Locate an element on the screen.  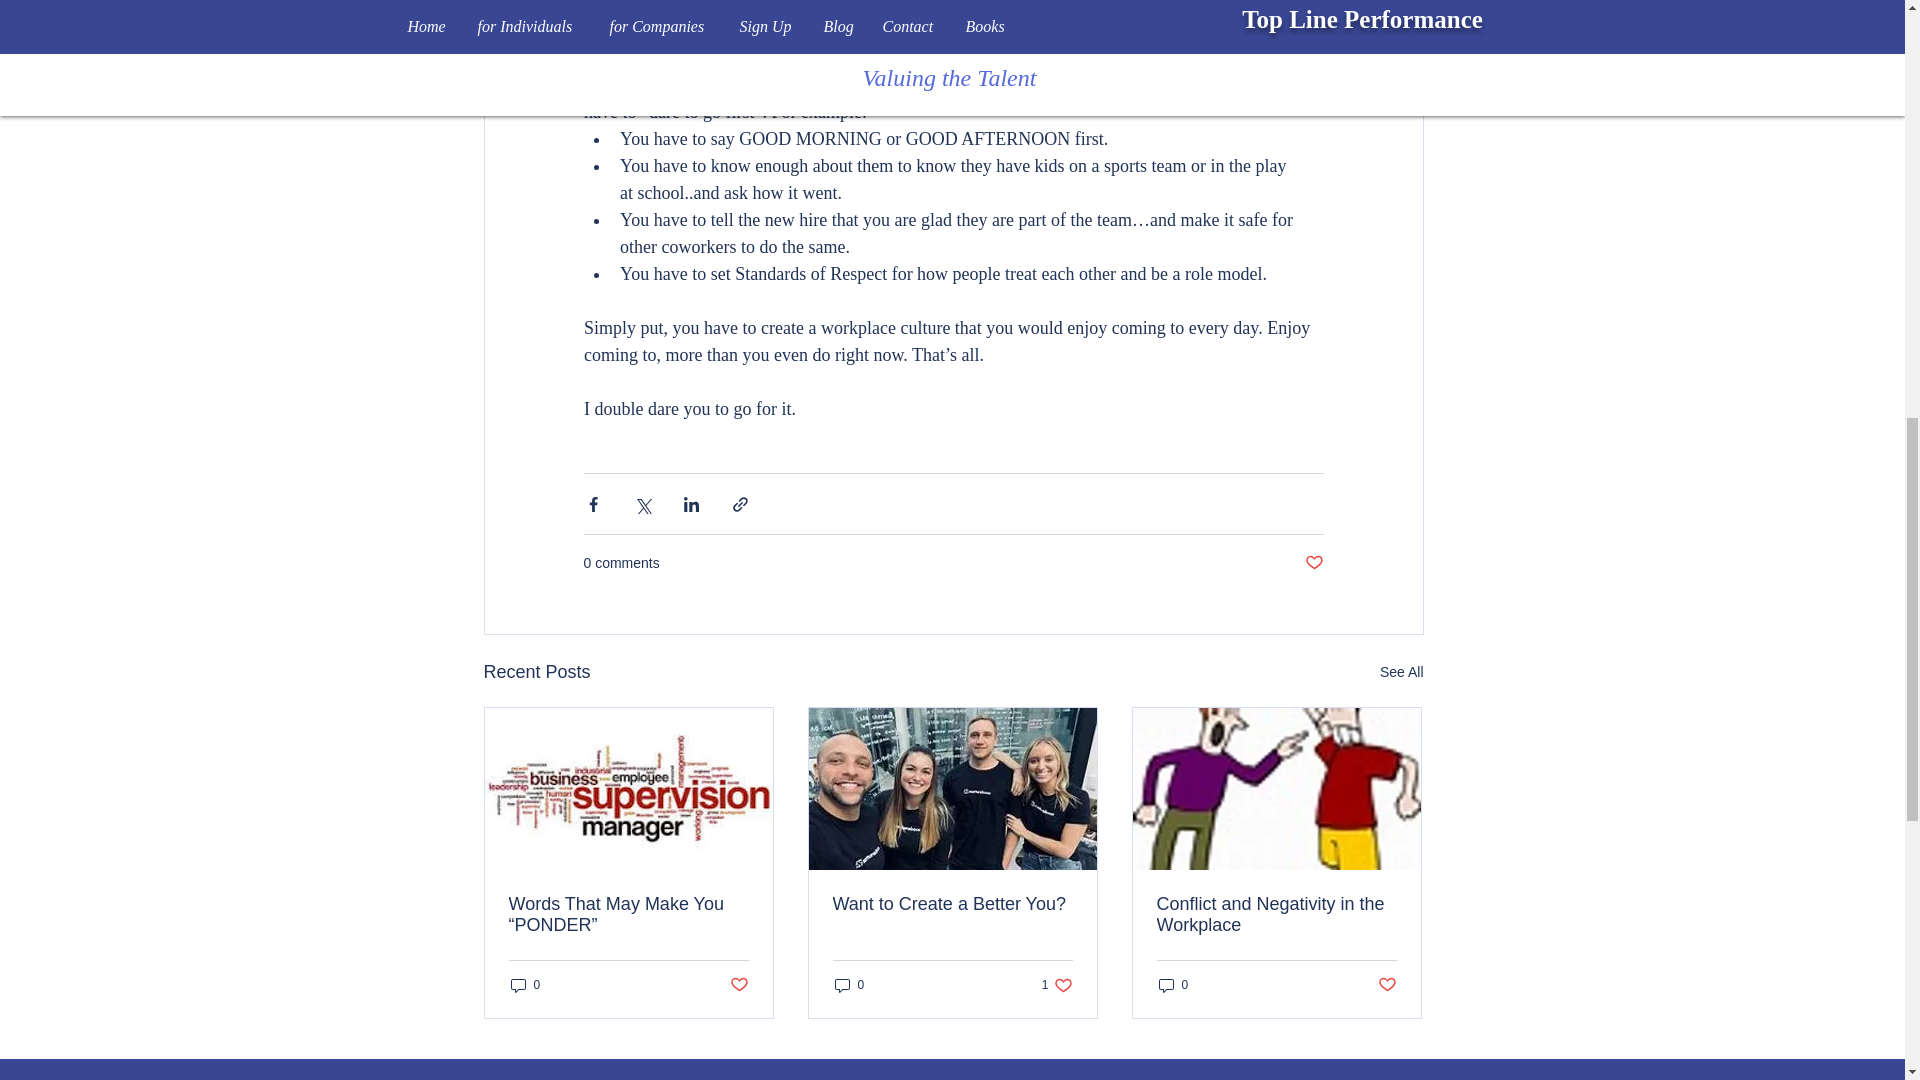
See All is located at coordinates (1402, 672).